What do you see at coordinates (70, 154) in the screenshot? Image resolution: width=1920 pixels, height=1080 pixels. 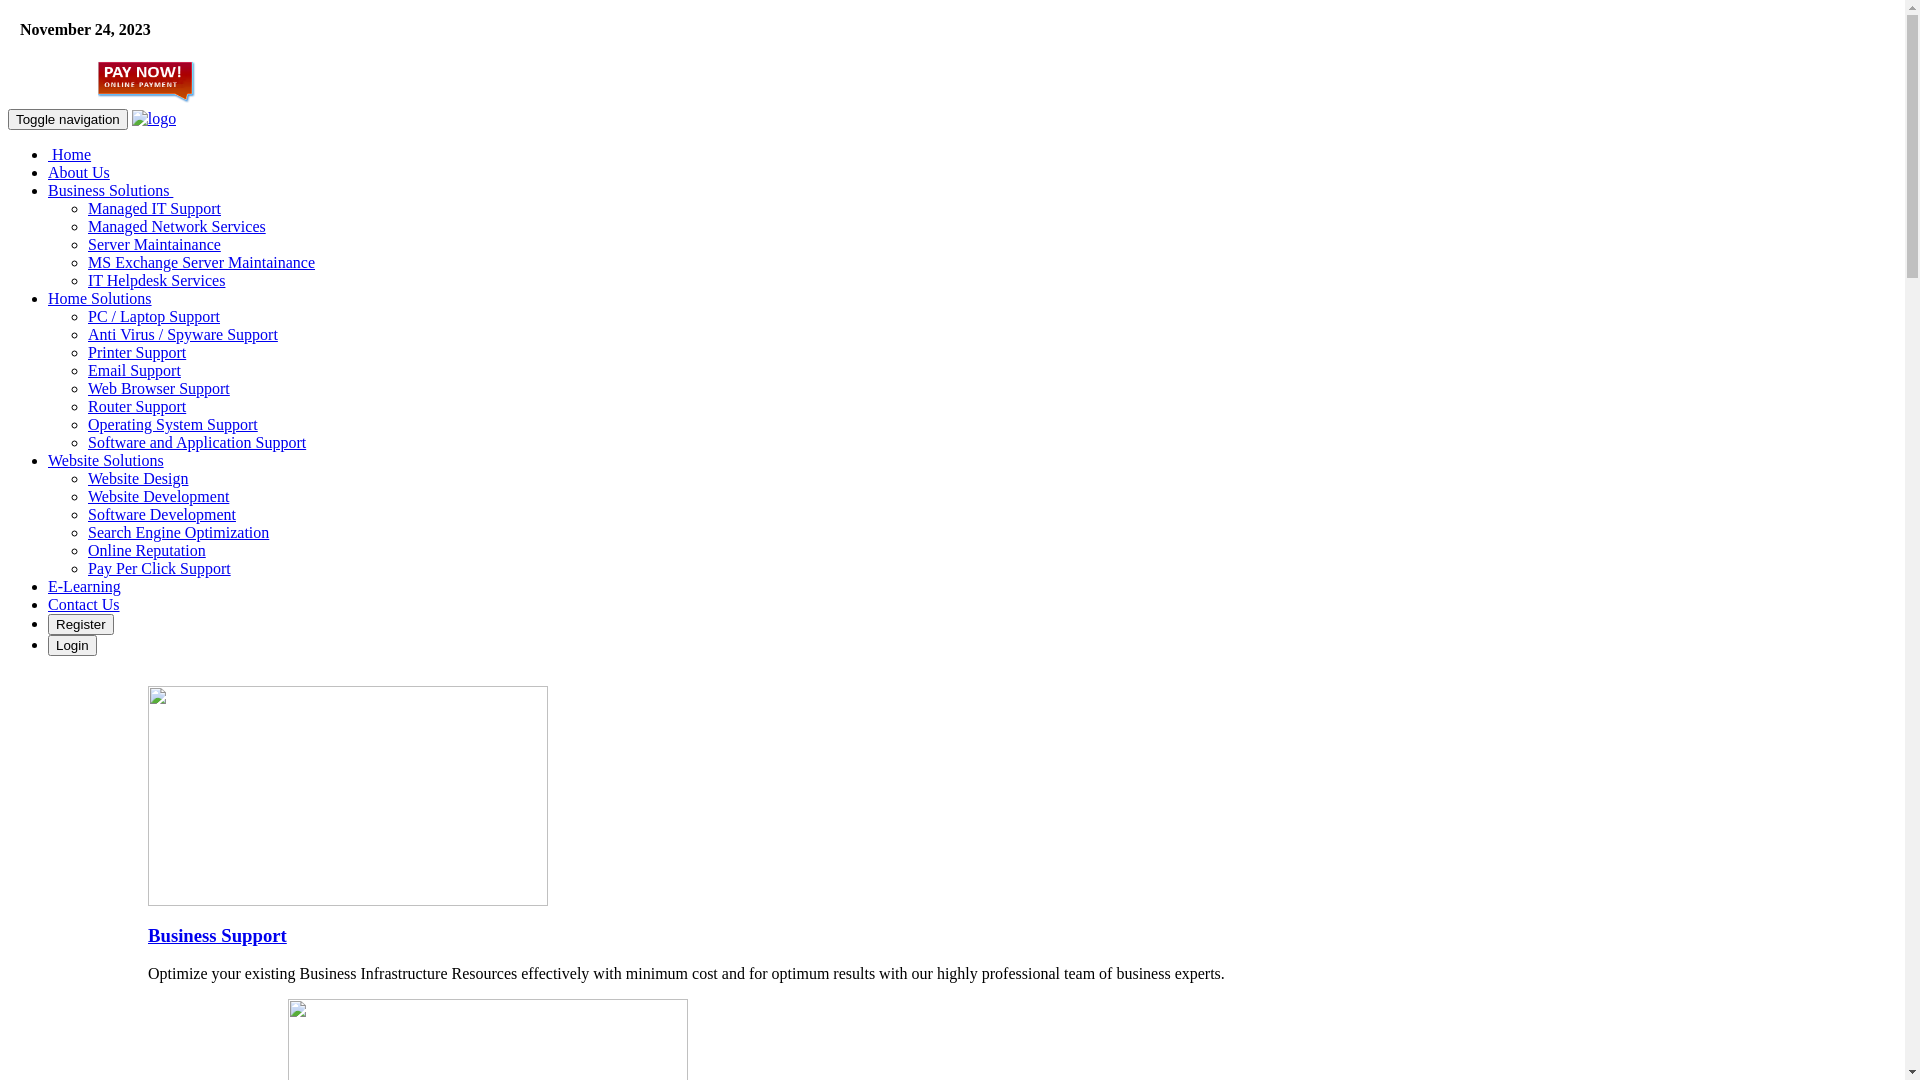 I see ` Home` at bounding box center [70, 154].